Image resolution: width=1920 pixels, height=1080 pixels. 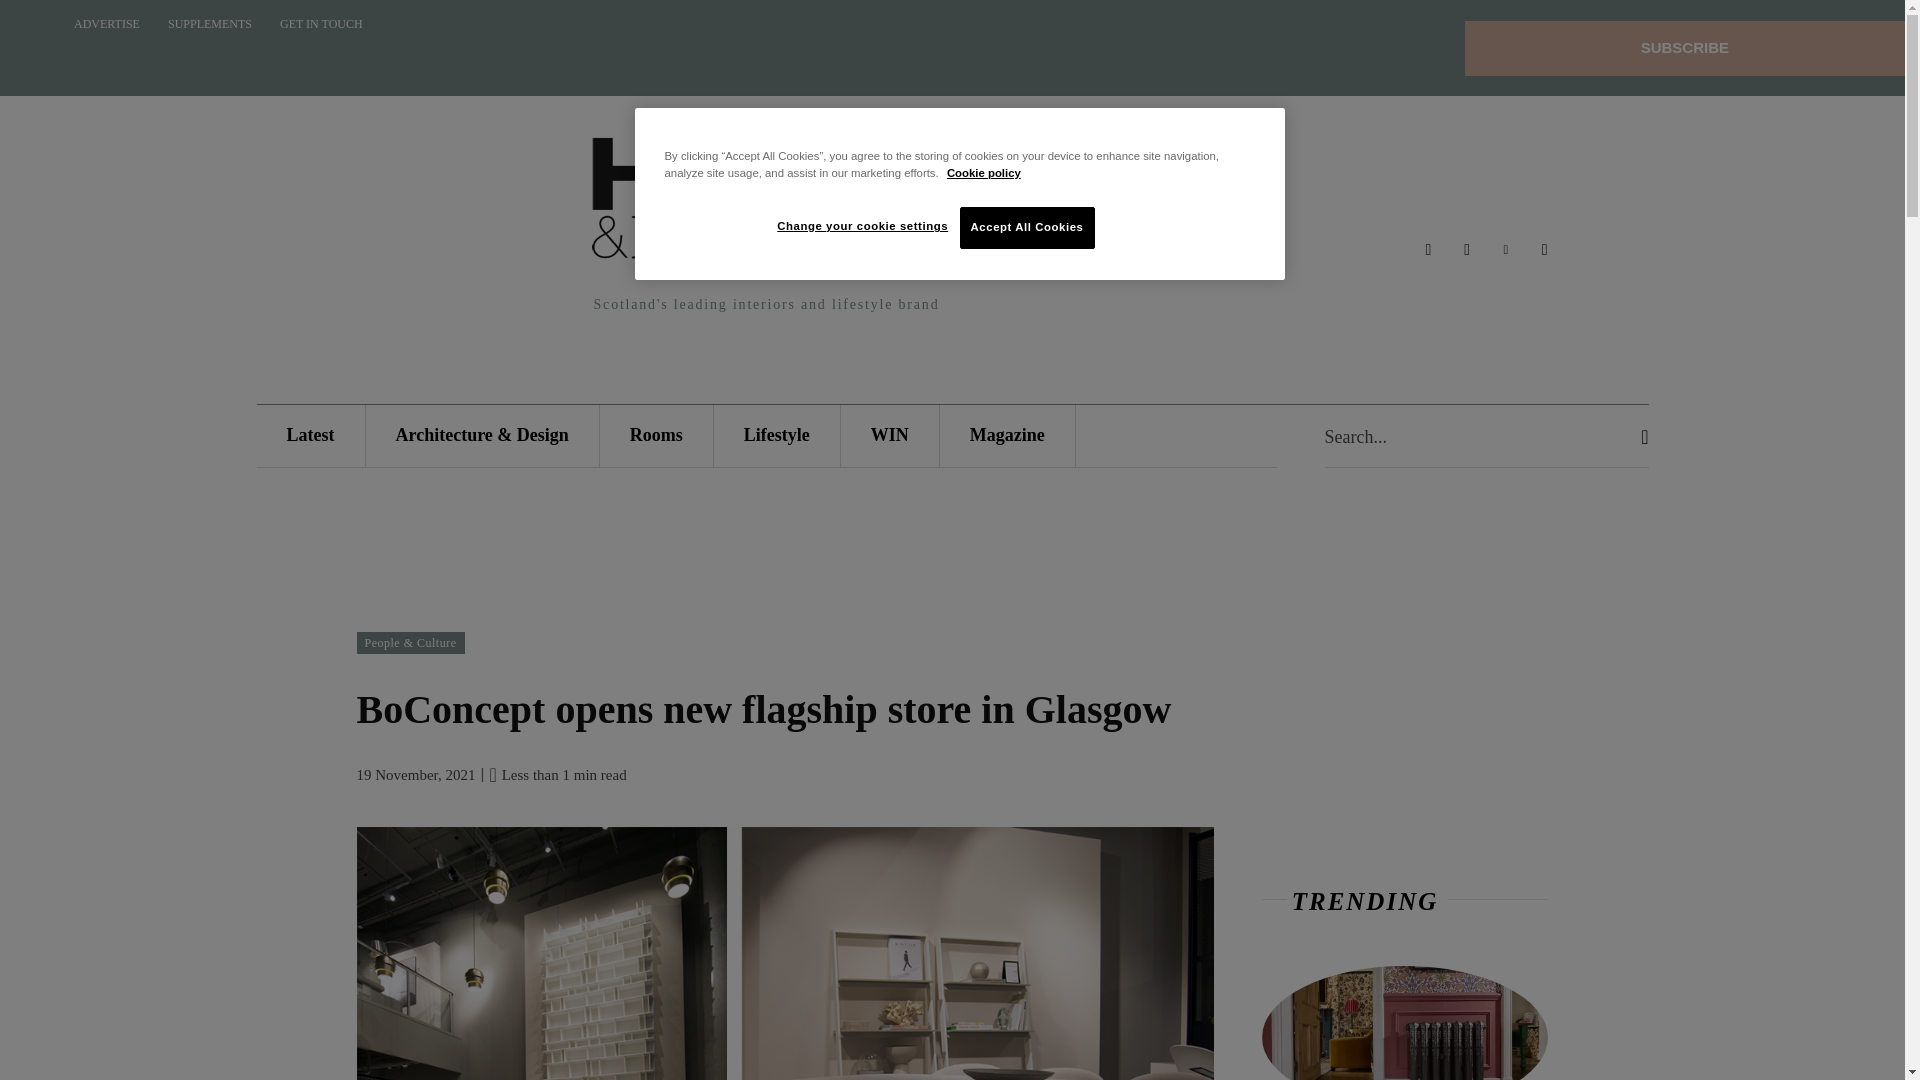 I want to click on Rooms, so click(x=656, y=434).